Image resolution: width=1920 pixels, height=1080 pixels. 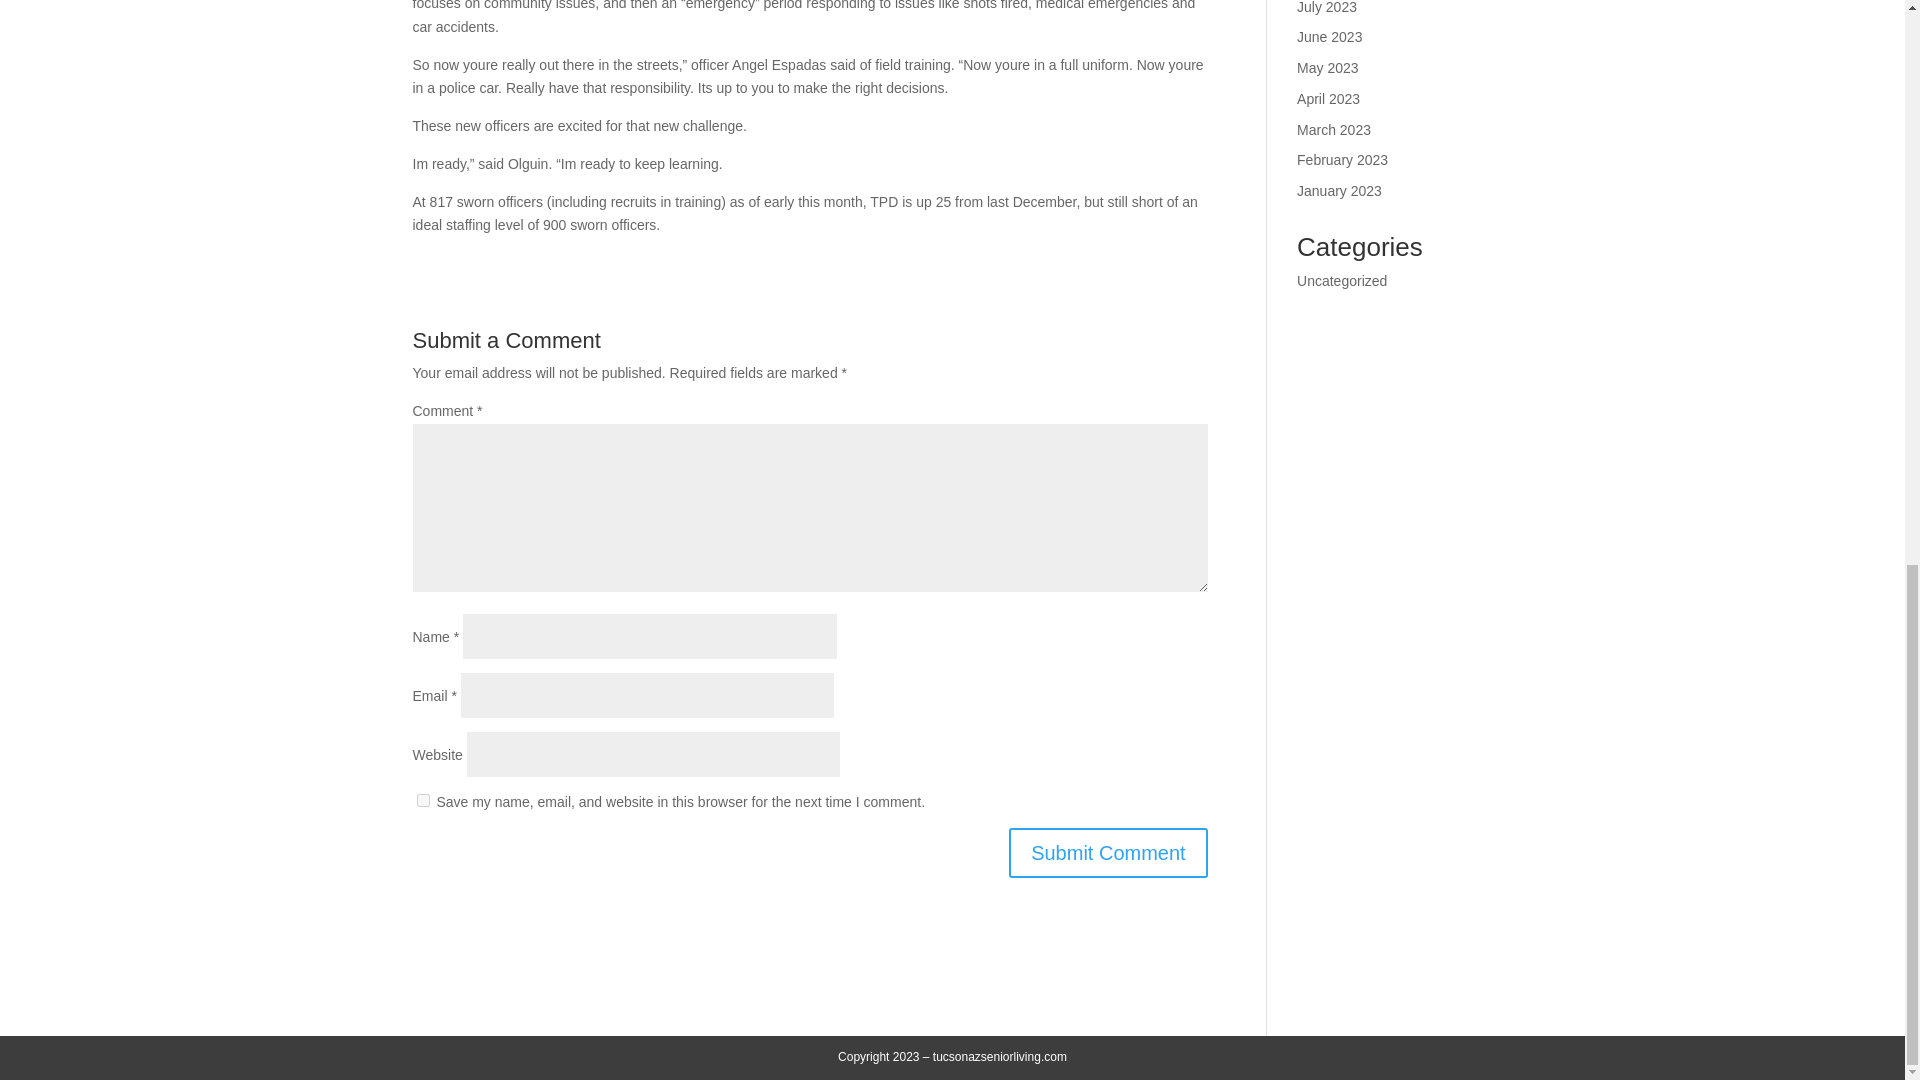 I want to click on June 2023, so click(x=1329, y=37).